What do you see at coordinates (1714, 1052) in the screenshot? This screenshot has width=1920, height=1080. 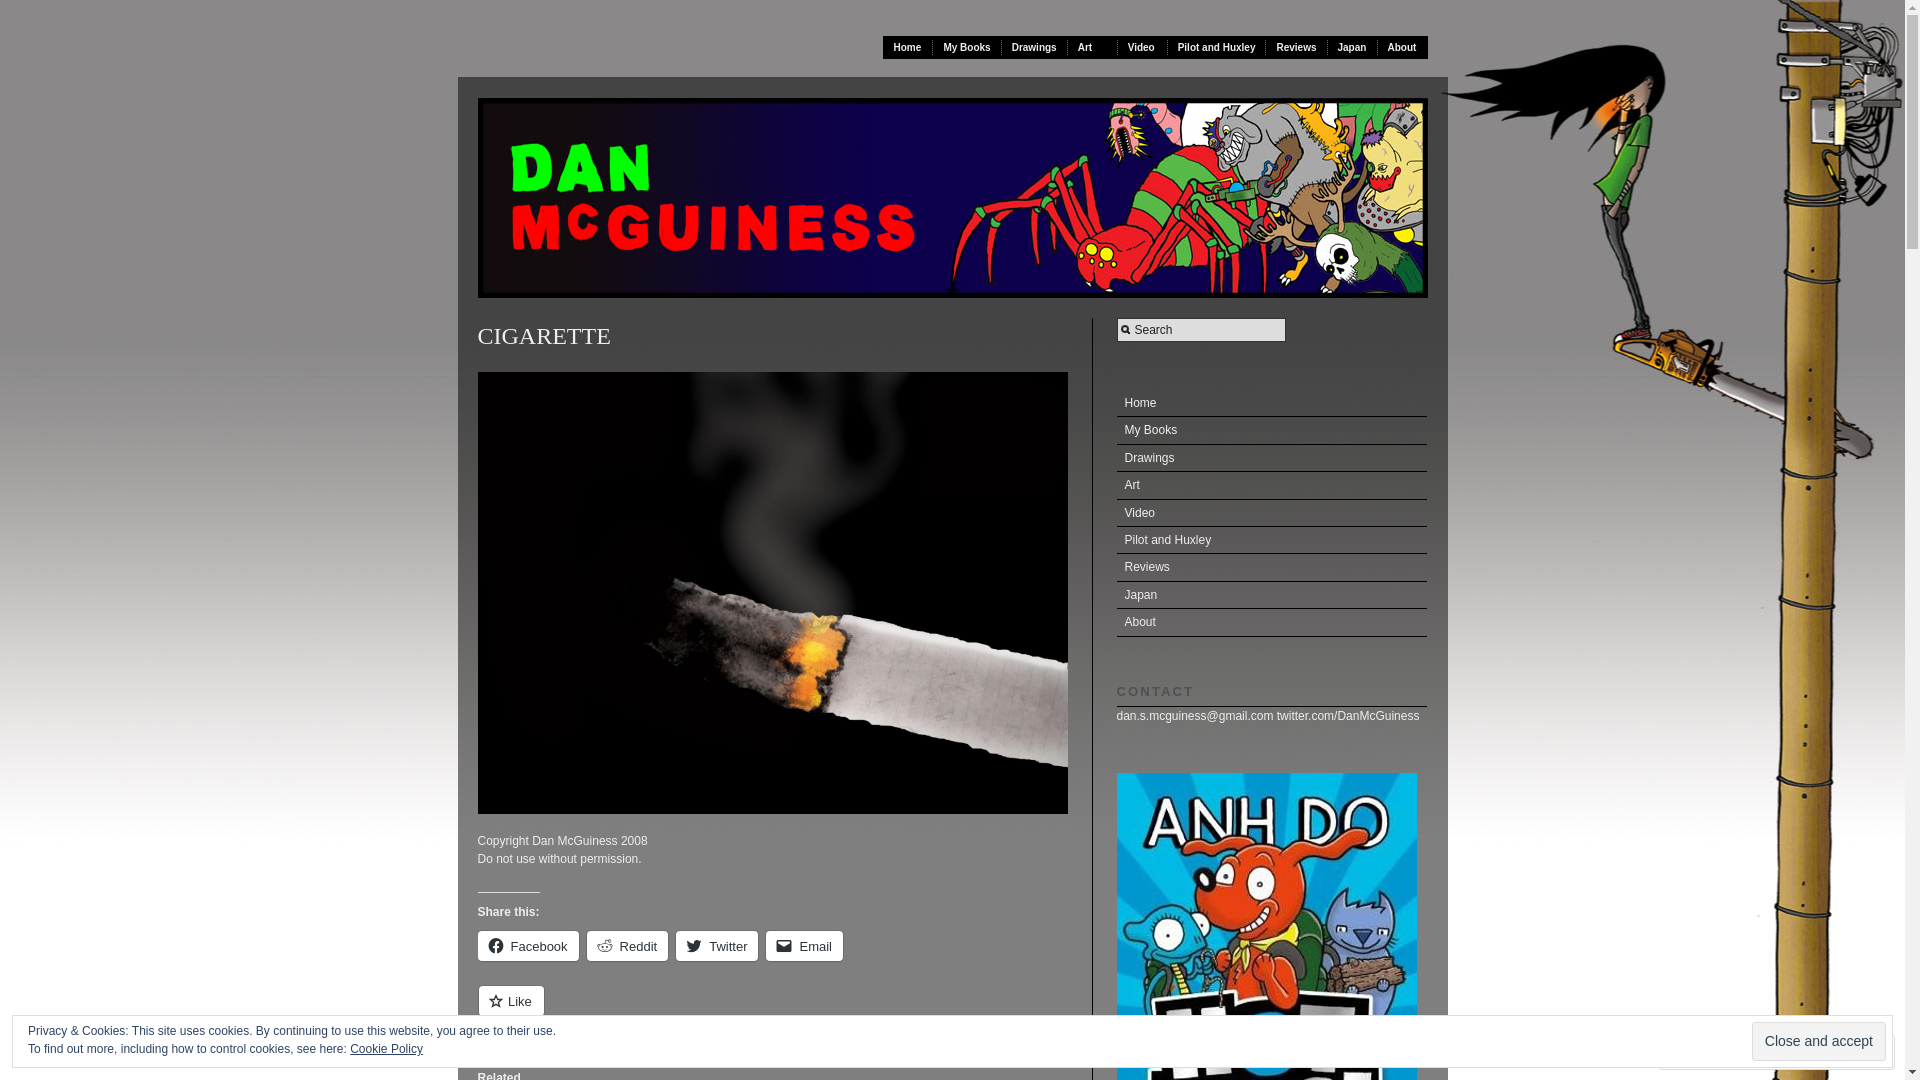 I see `Comment` at bounding box center [1714, 1052].